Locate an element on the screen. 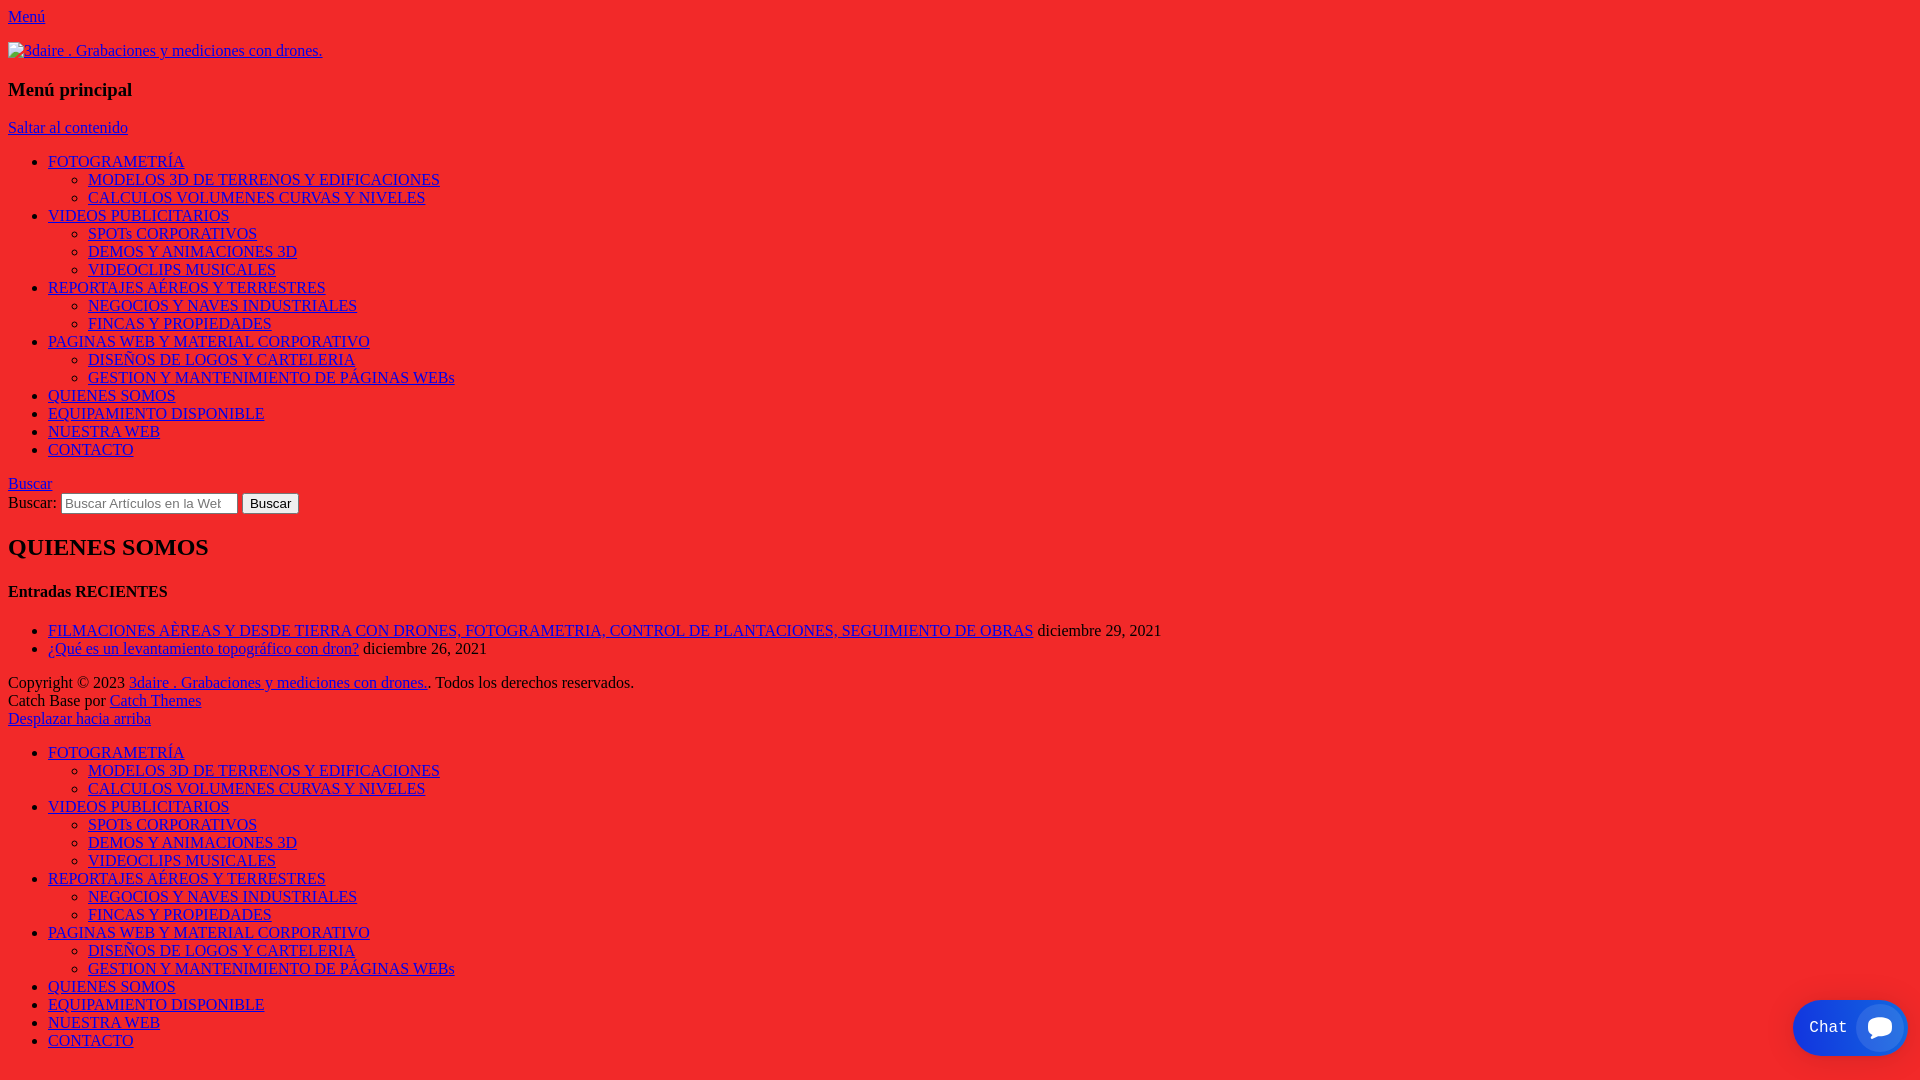  FINCAS Y PROPIEDADES is located at coordinates (180, 324).